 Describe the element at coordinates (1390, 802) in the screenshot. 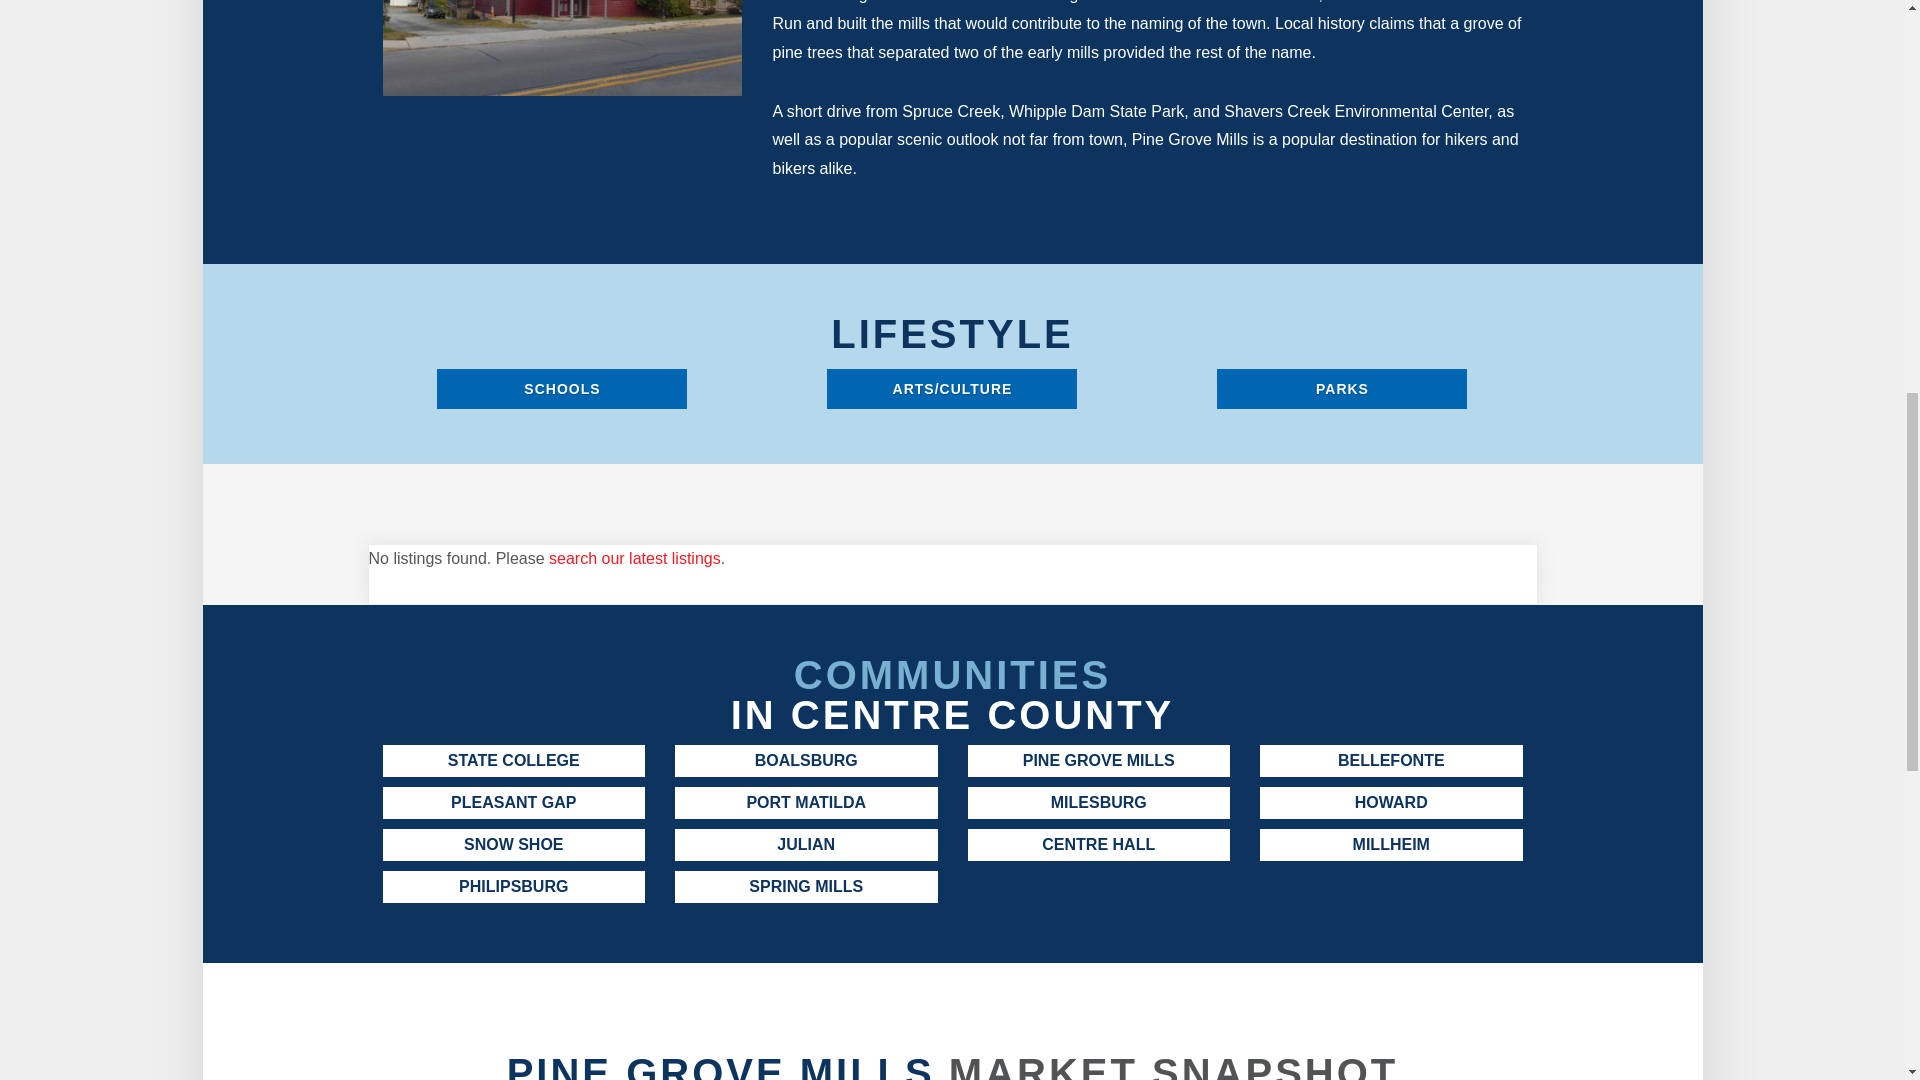

I see `HOWARD` at that location.